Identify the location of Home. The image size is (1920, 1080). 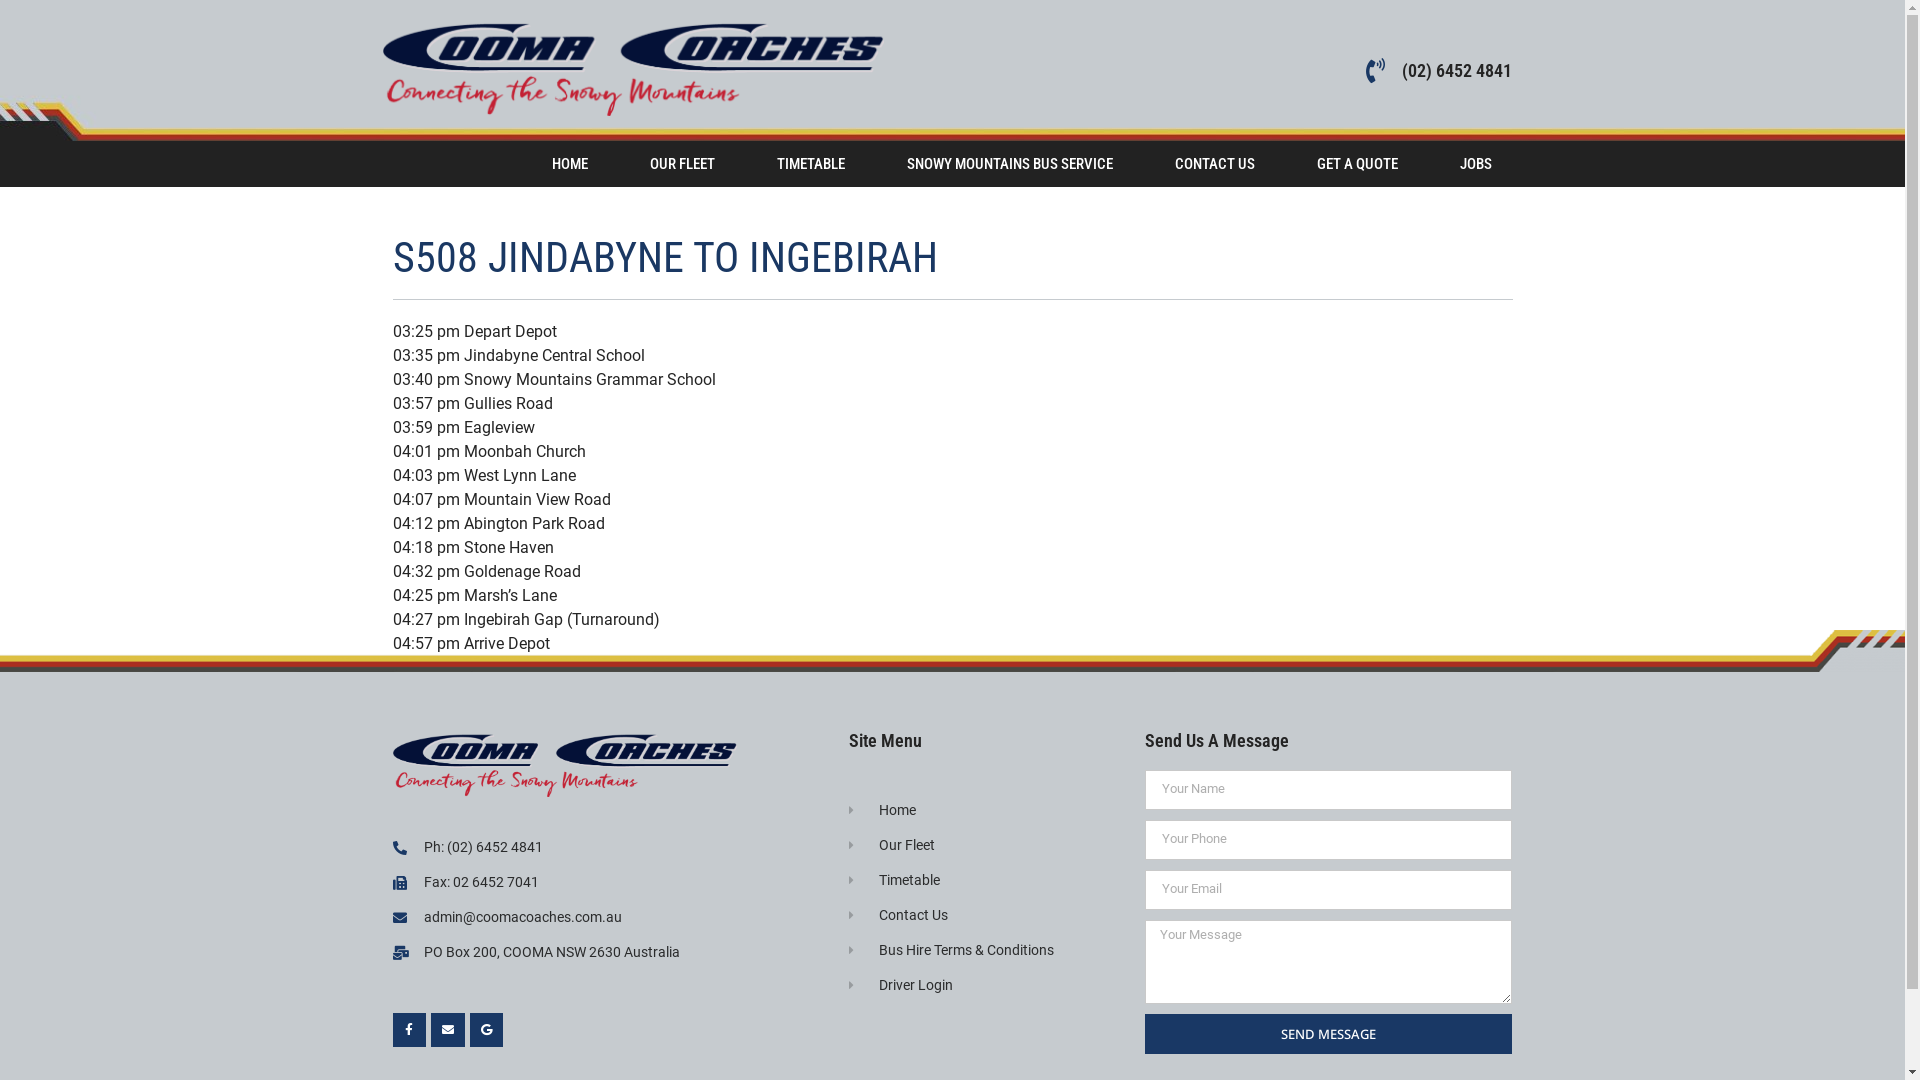
(986, 810).